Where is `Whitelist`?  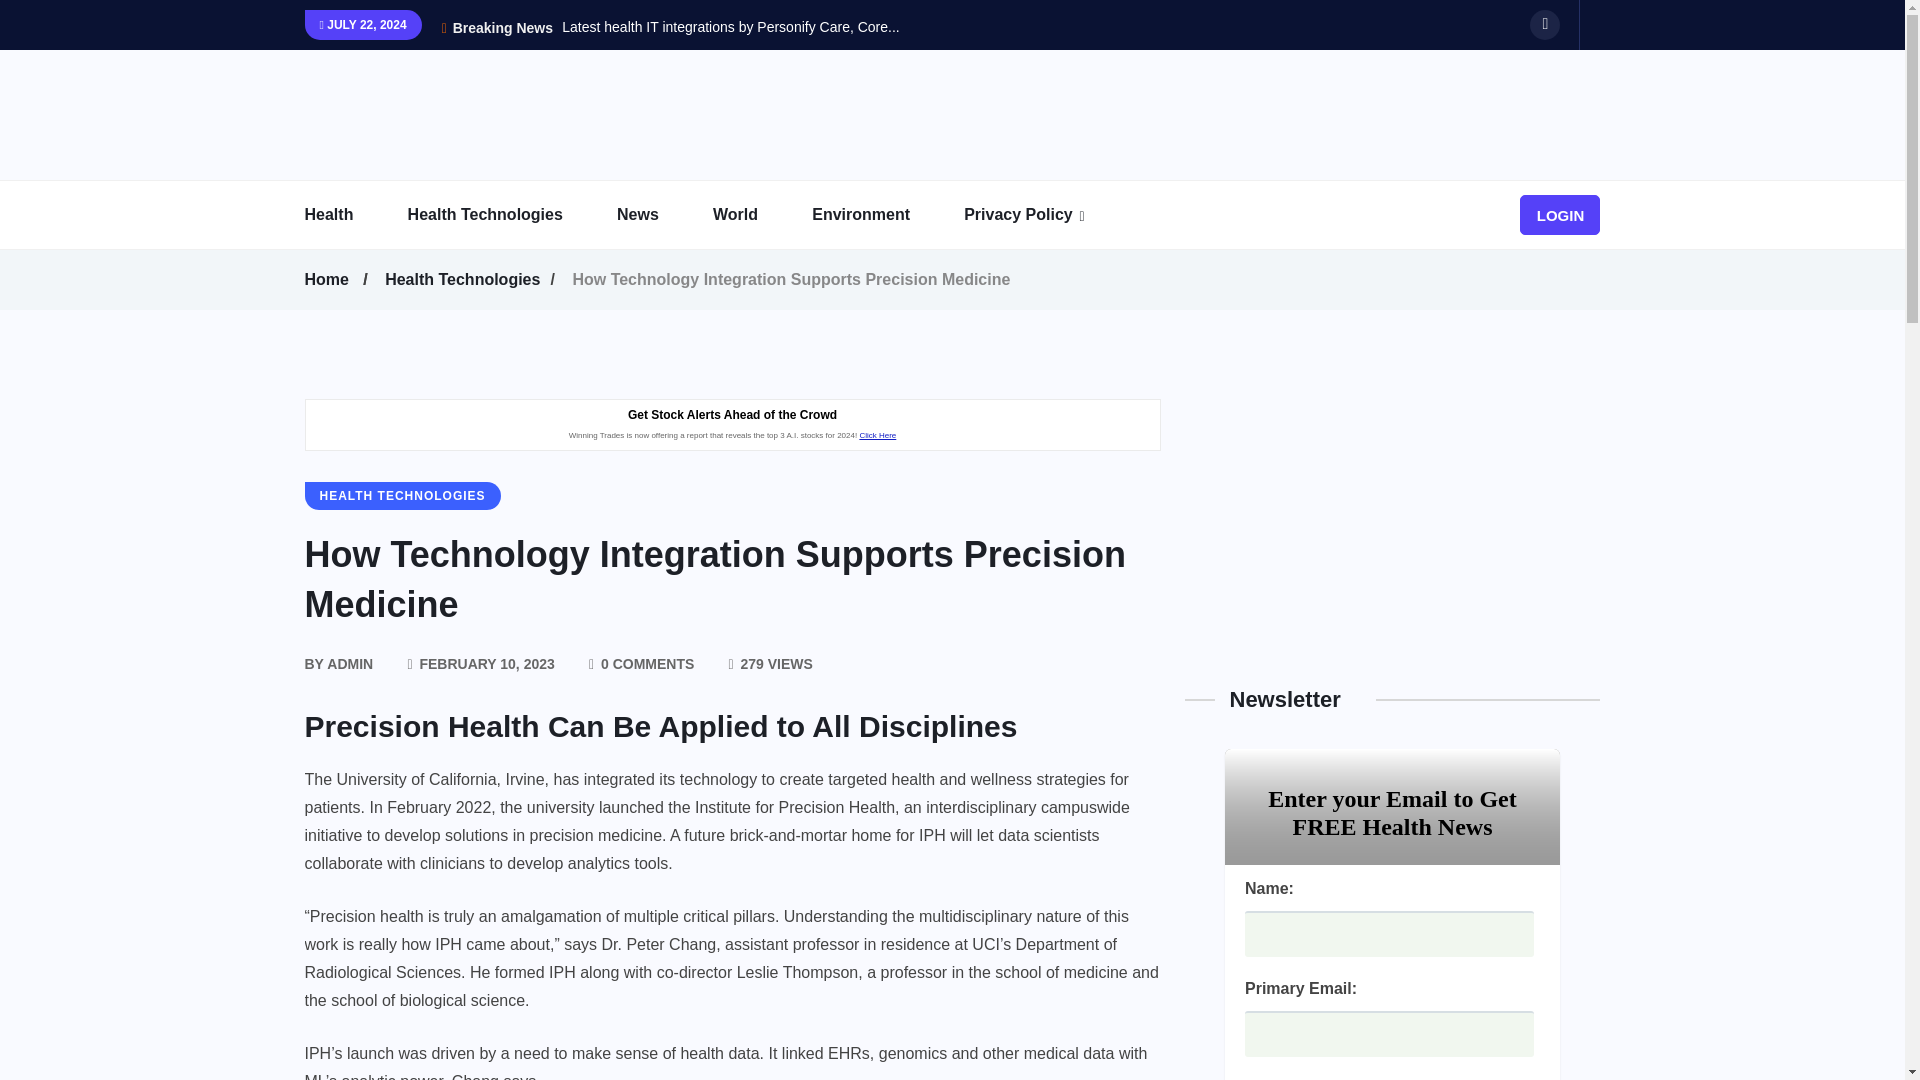
Whitelist is located at coordinates (1088, 269).